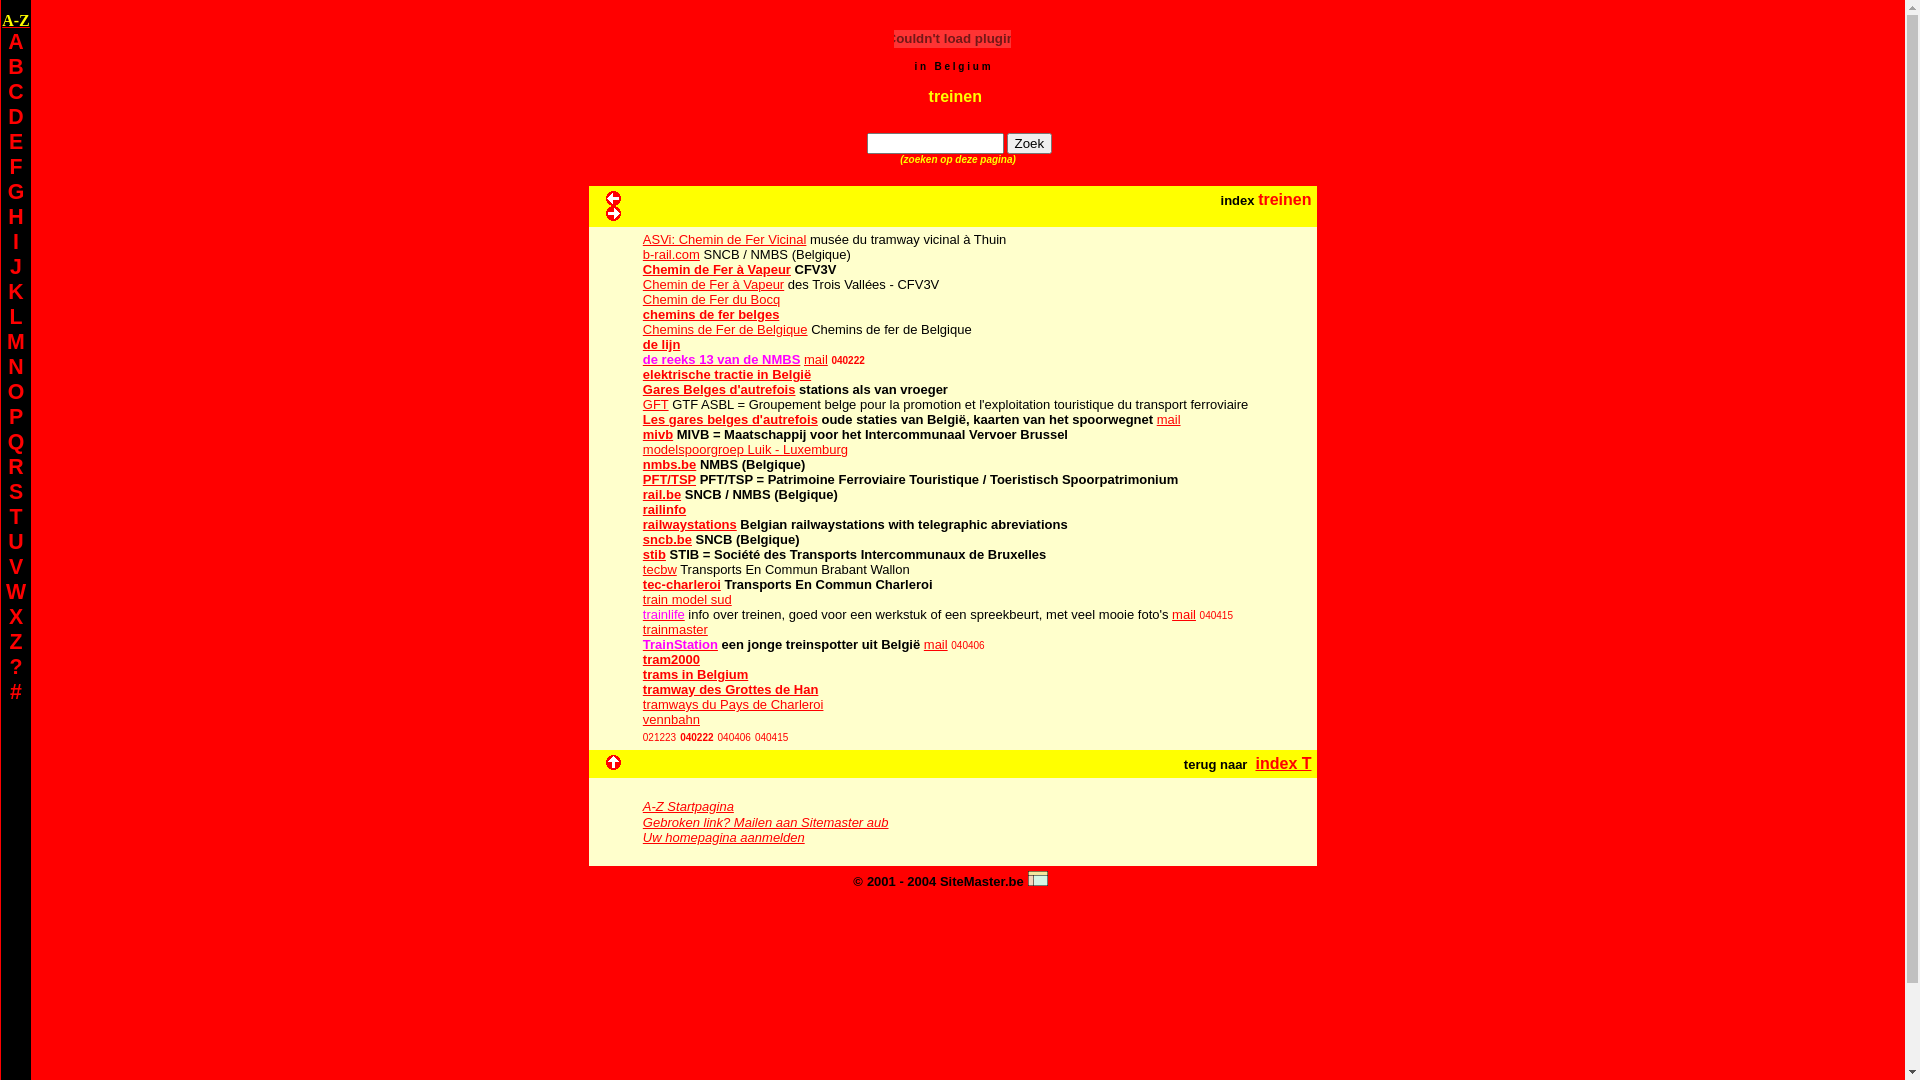 The height and width of the screenshot is (1080, 1920). I want to click on sncb.be, so click(668, 540).